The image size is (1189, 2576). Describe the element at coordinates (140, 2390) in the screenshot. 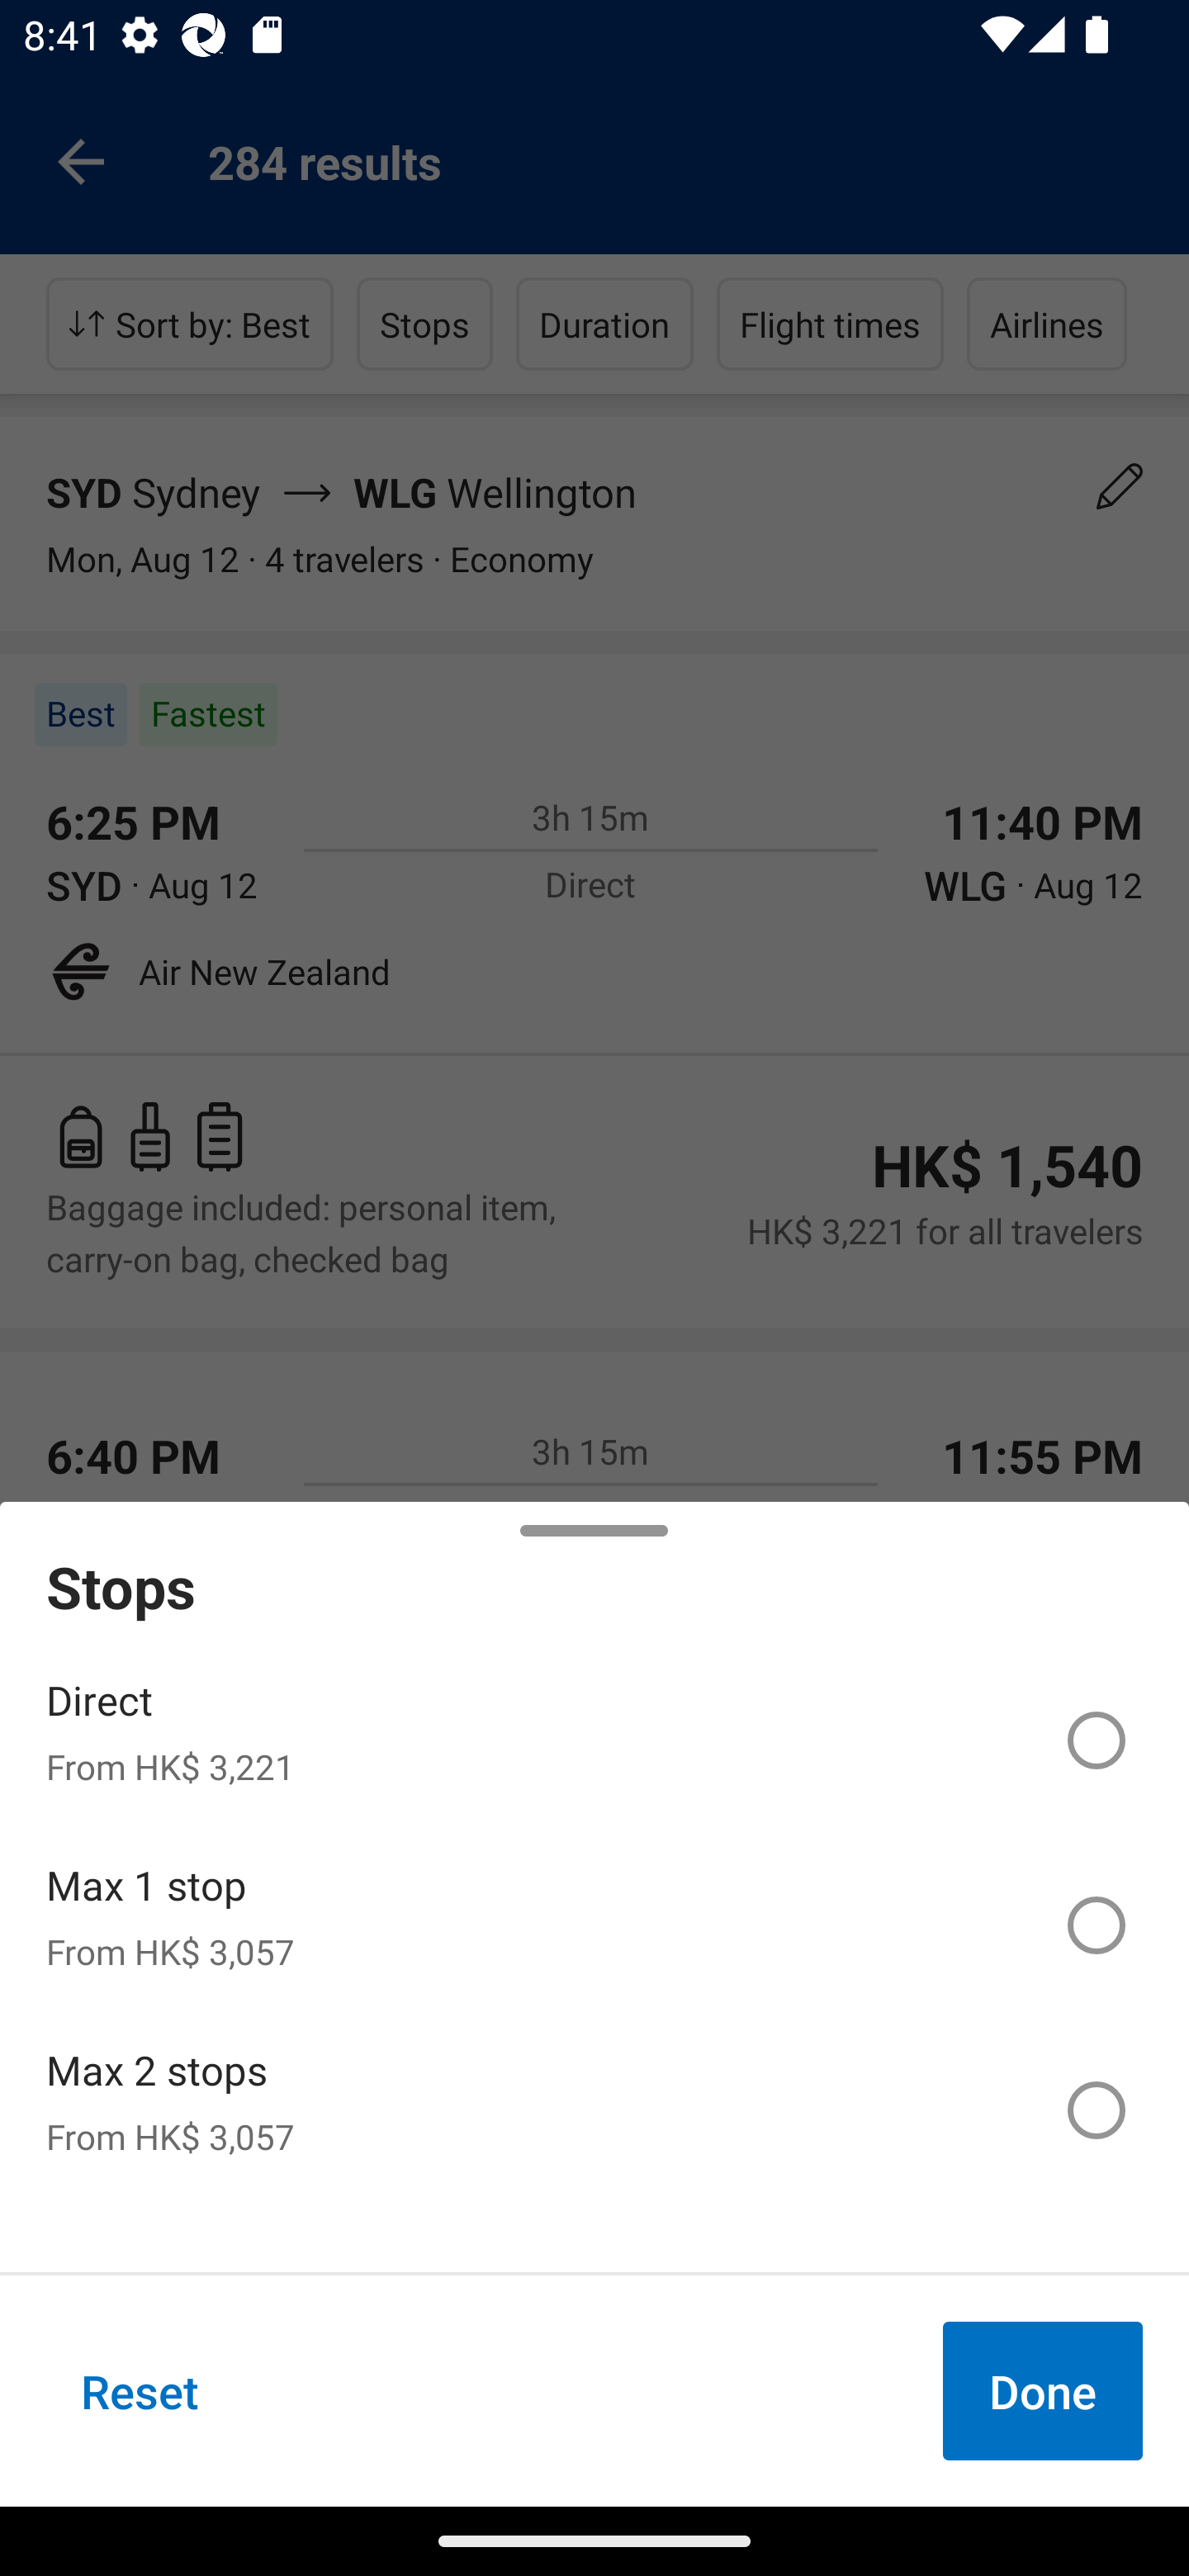

I see `Reset` at that location.